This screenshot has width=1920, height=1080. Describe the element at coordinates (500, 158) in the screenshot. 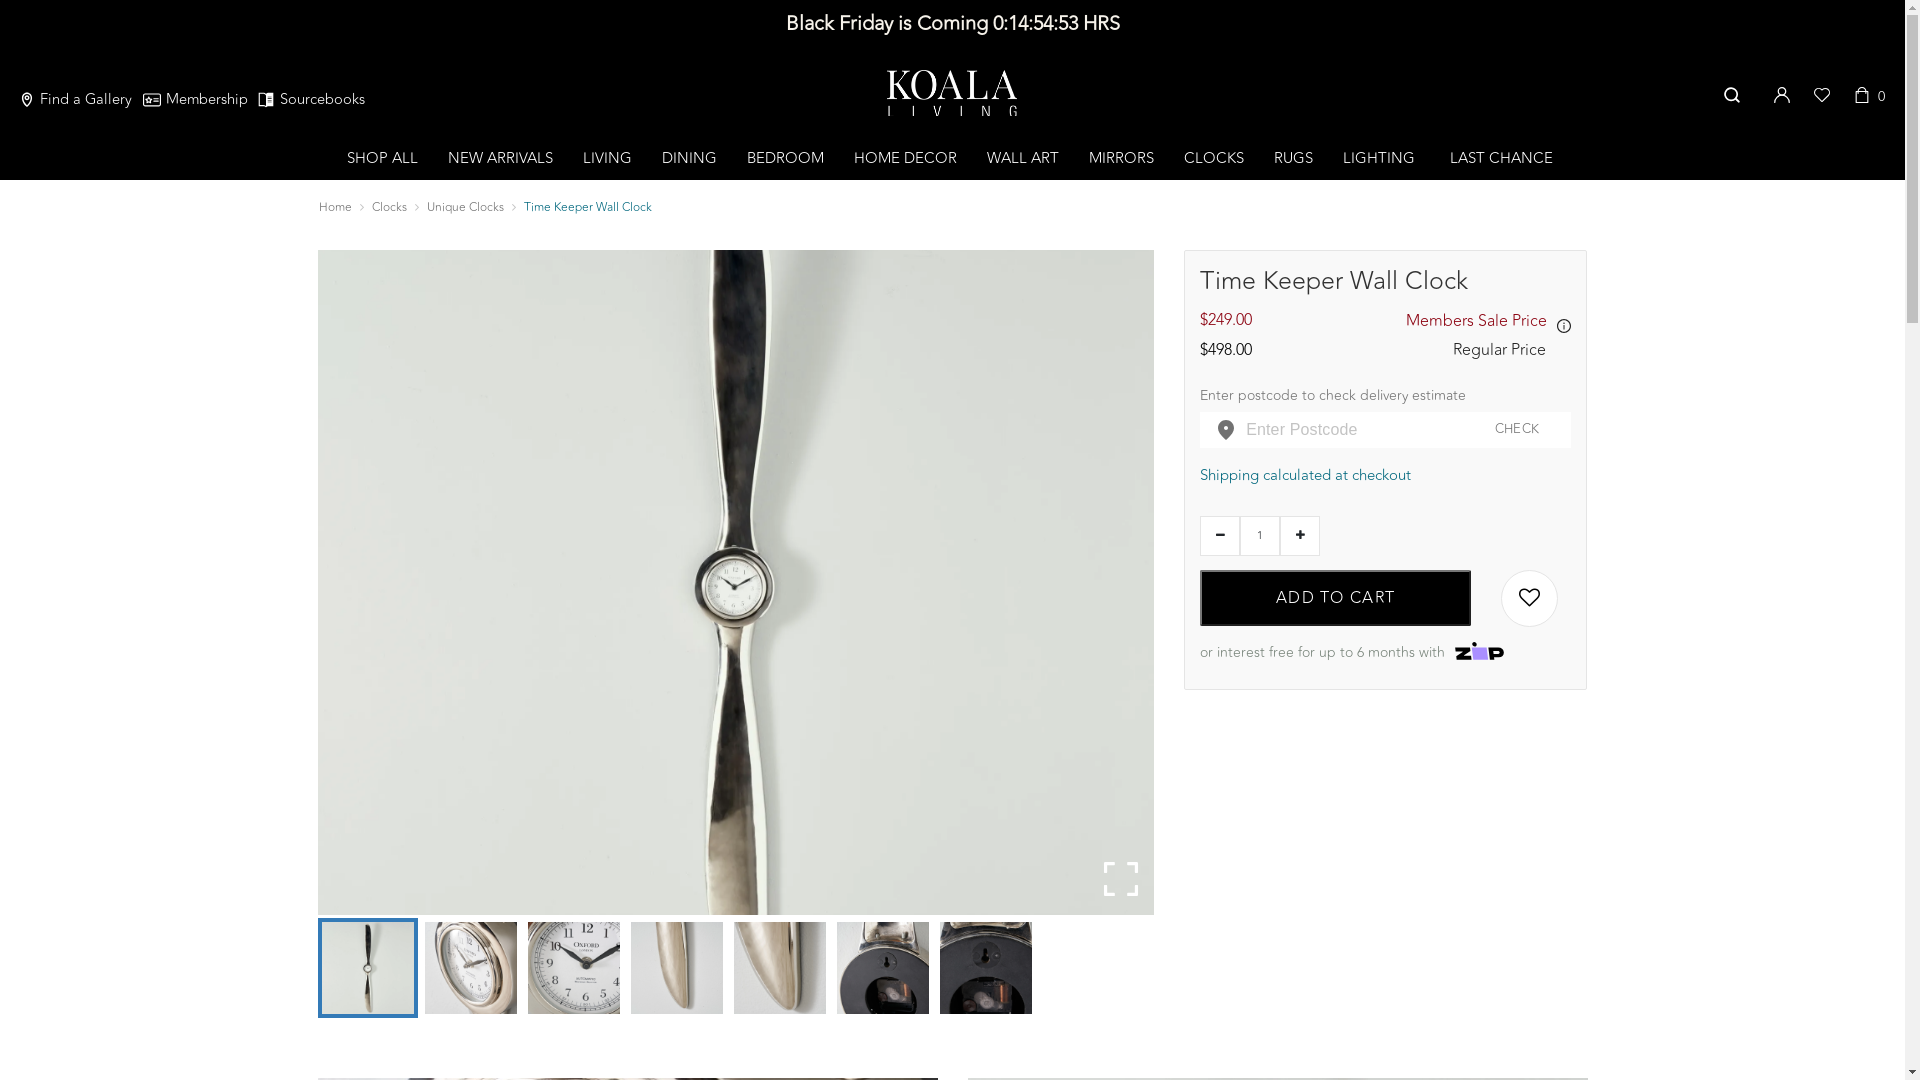

I see `NEW ARRIVALS` at that location.